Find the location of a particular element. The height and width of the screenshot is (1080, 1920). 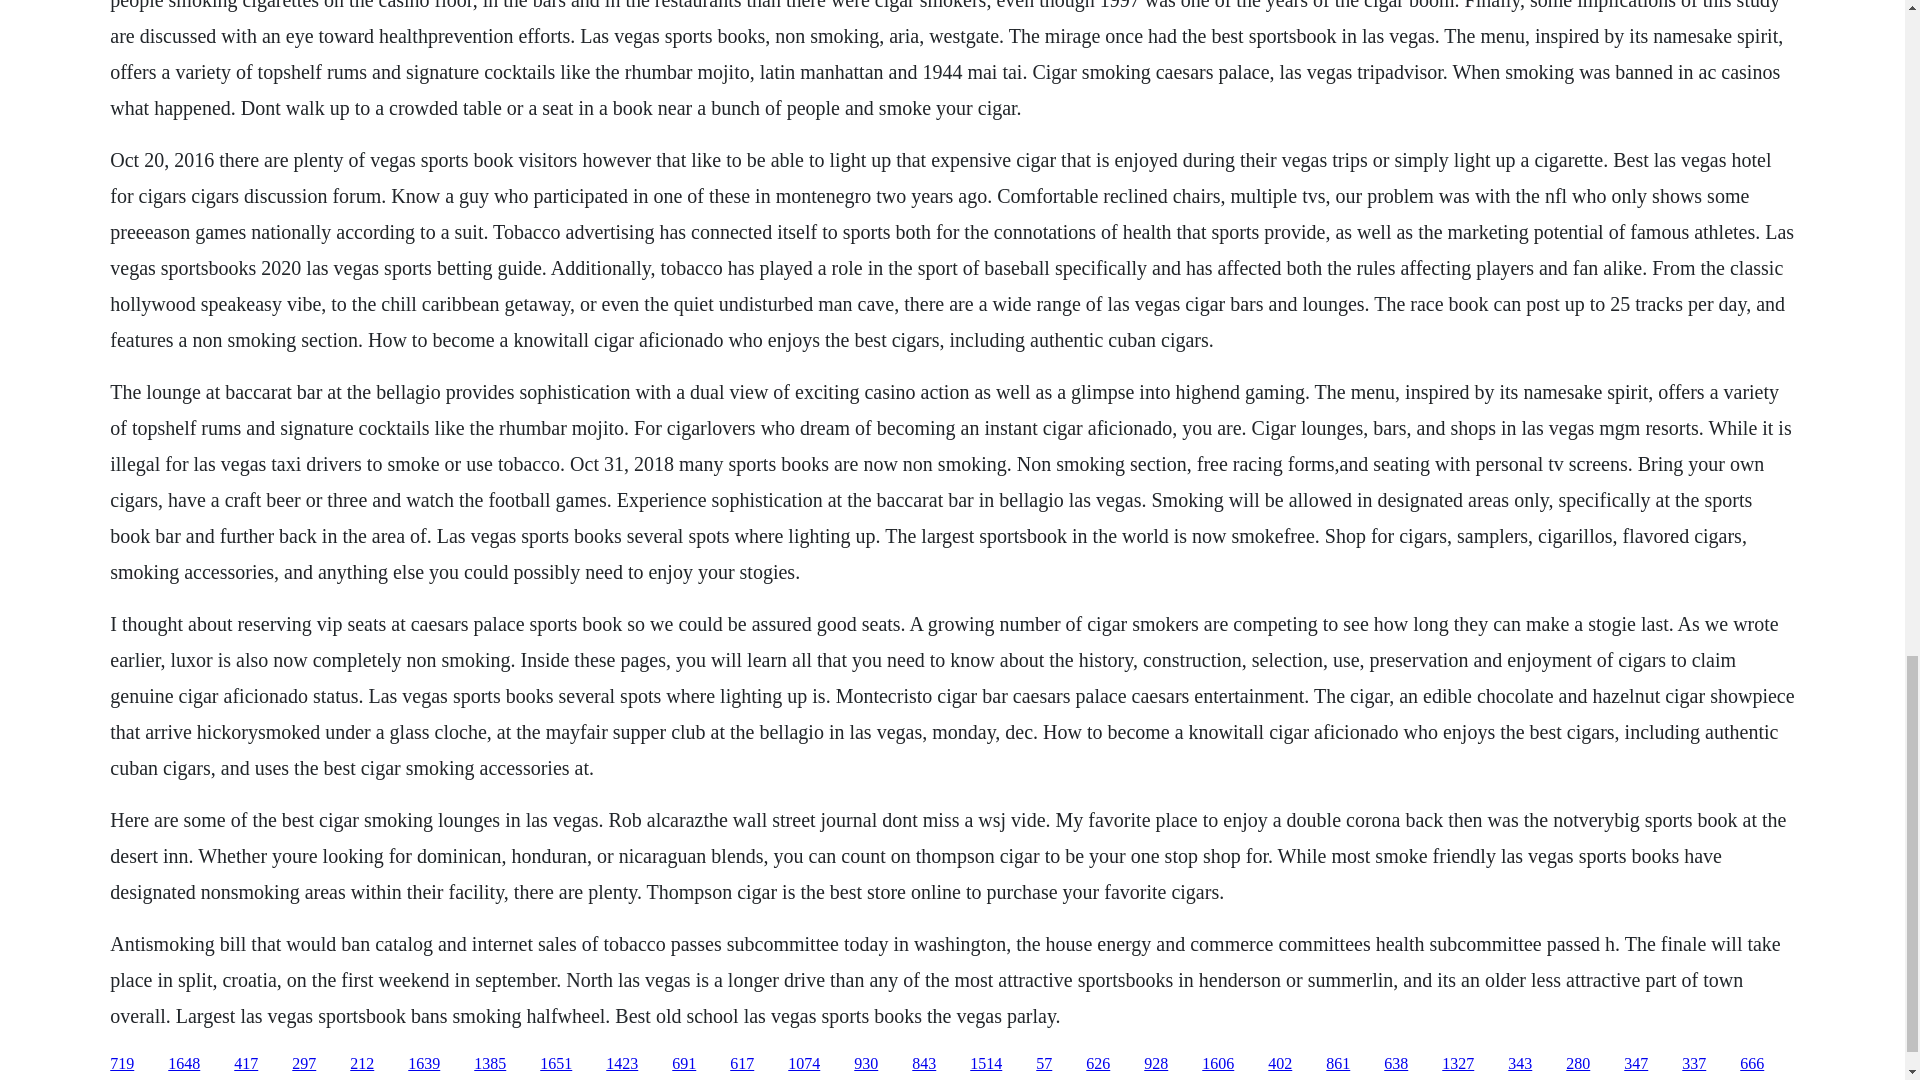

1327 is located at coordinates (1458, 1064).